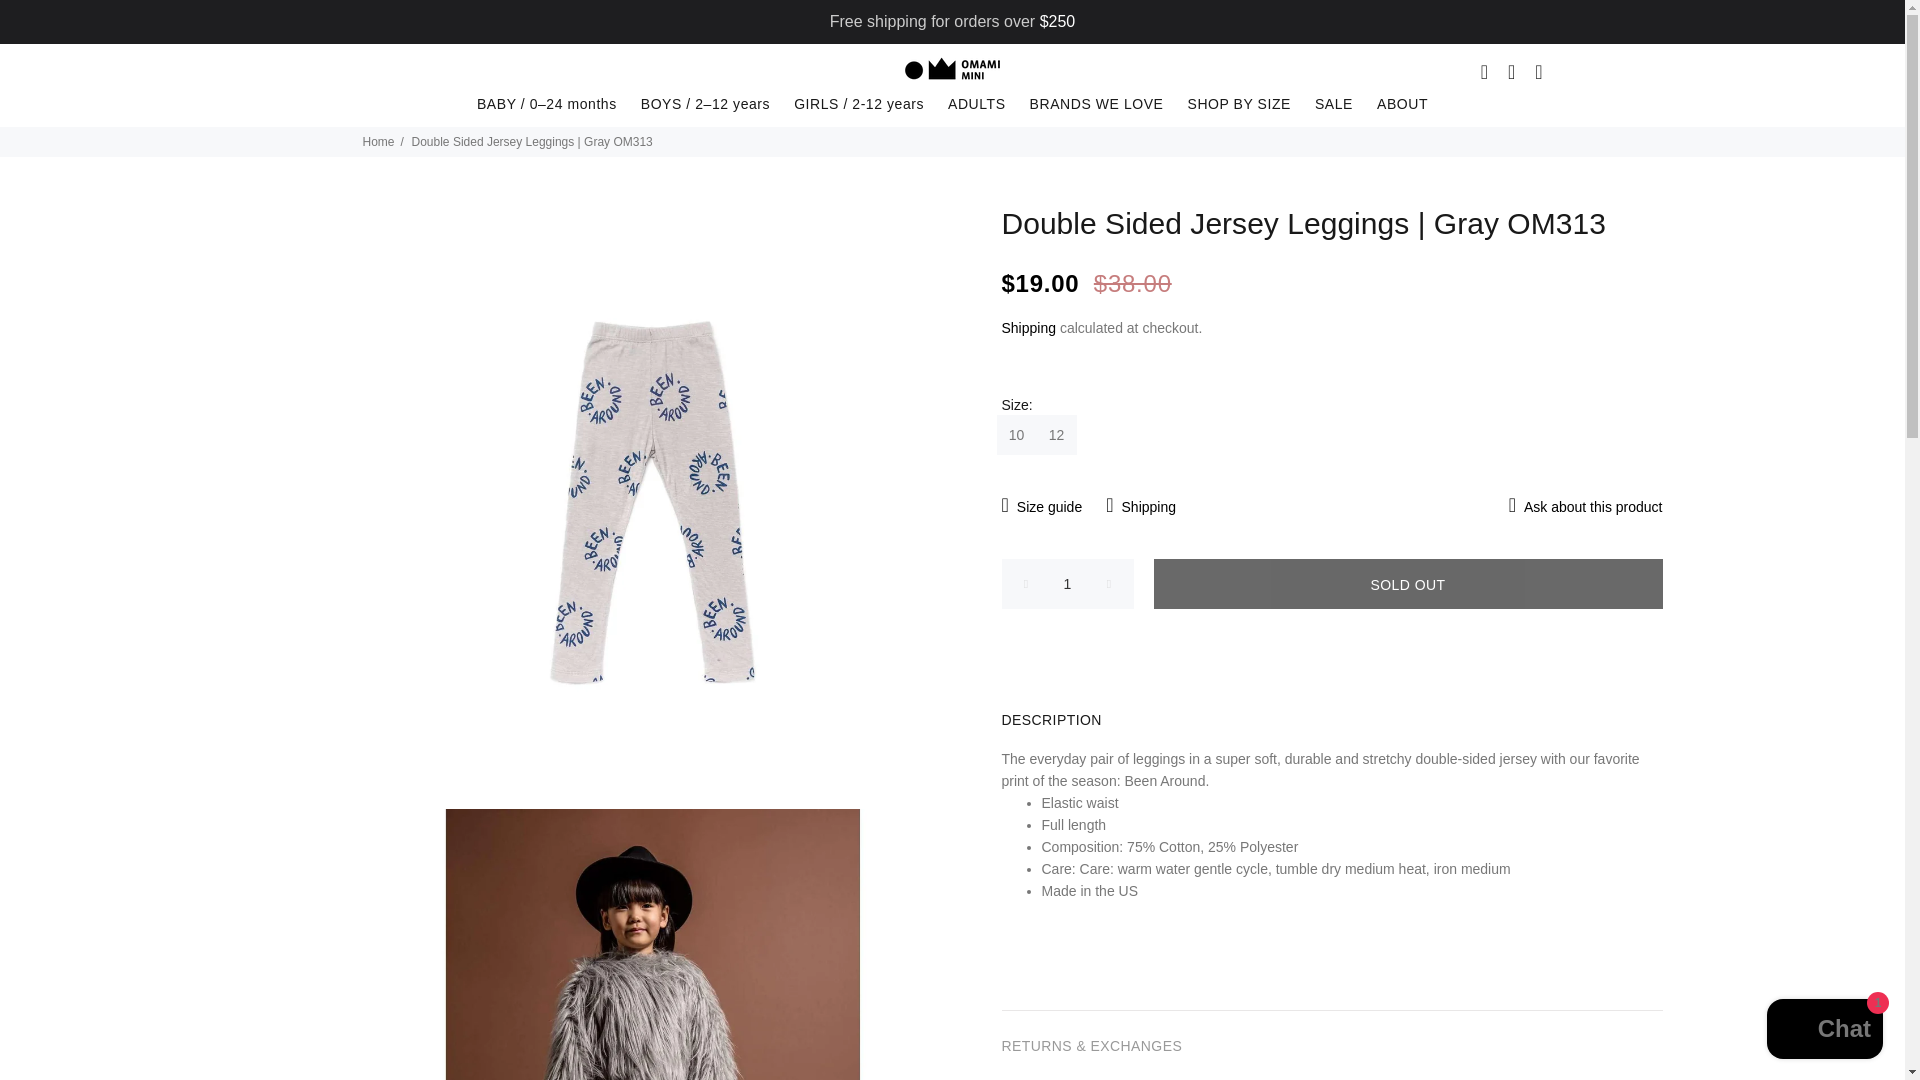 The width and height of the screenshot is (1920, 1080). Describe the element at coordinates (1068, 584) in the screenshot. I see `1` at that location.